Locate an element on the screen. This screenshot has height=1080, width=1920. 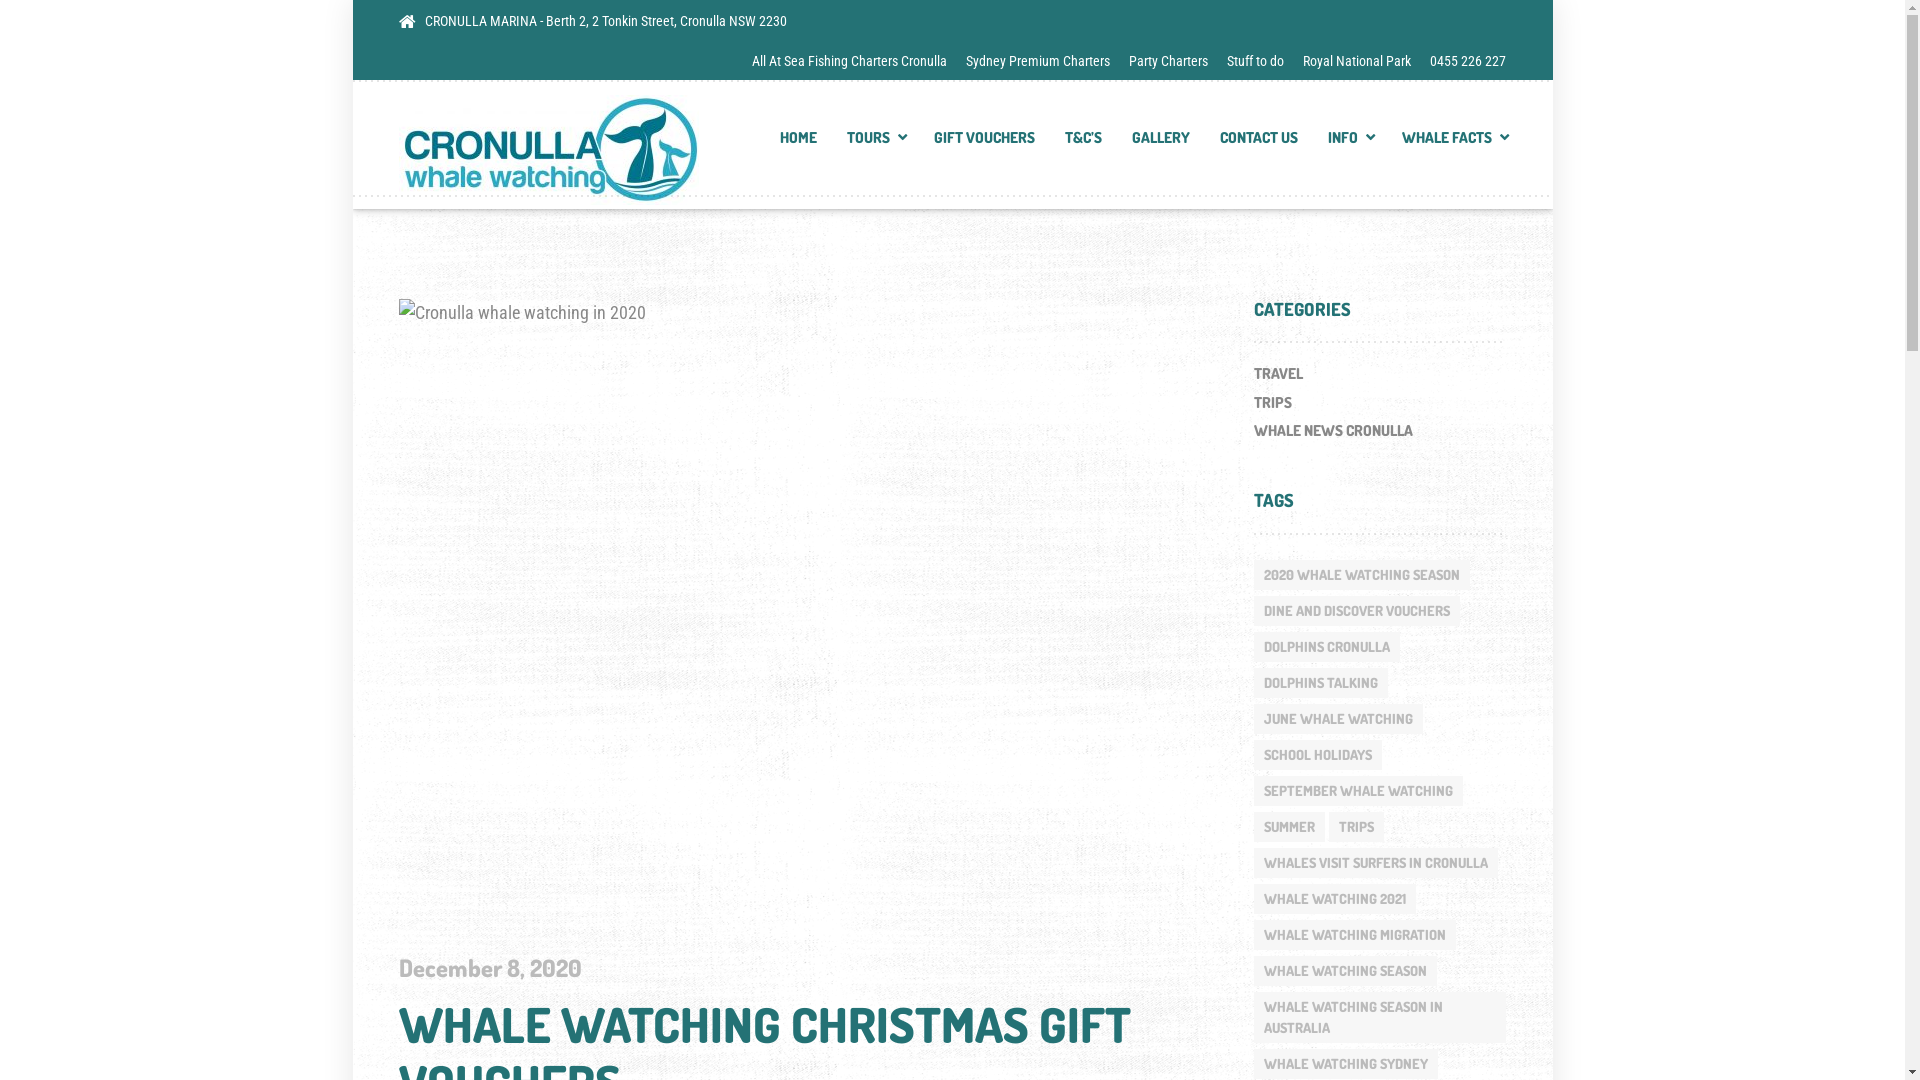
WHALE WATCHING 2021 is located at coordinates (1335, 899).